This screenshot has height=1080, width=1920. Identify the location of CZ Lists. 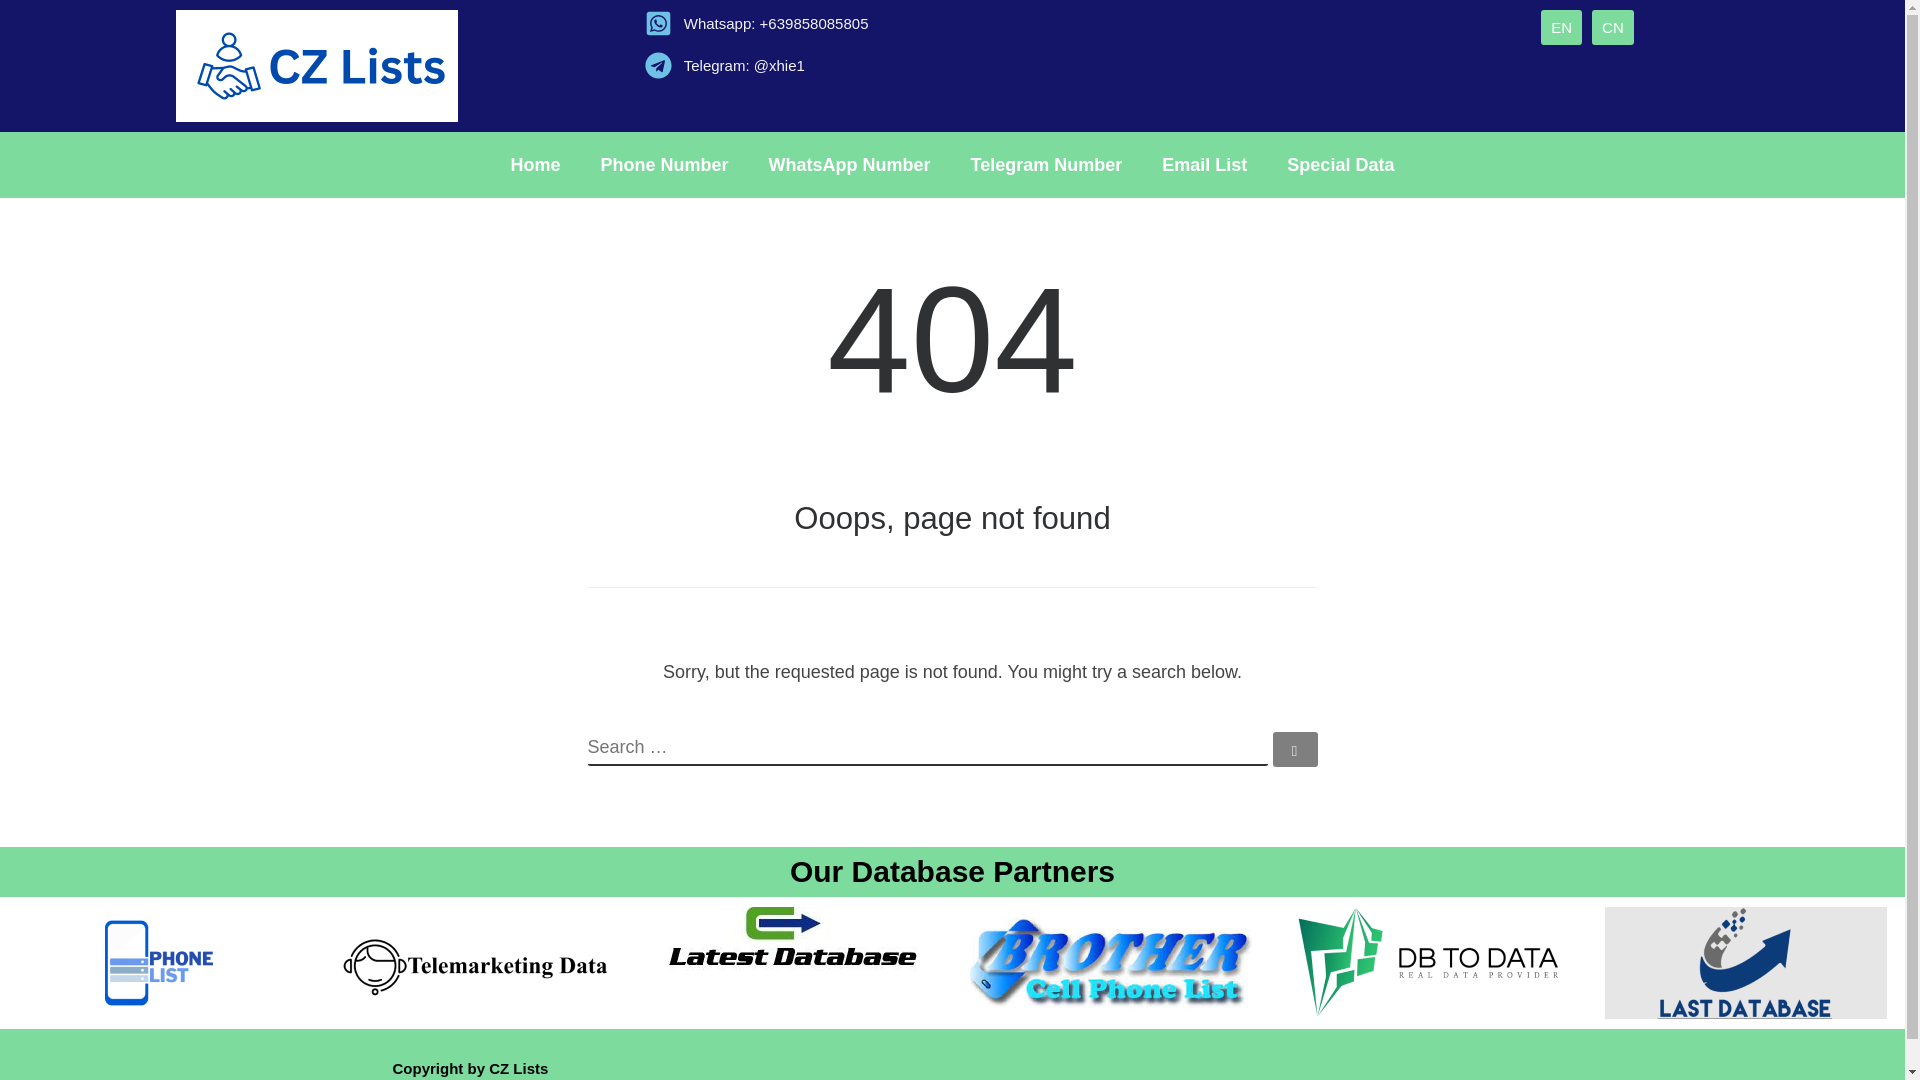
(518, 1068).